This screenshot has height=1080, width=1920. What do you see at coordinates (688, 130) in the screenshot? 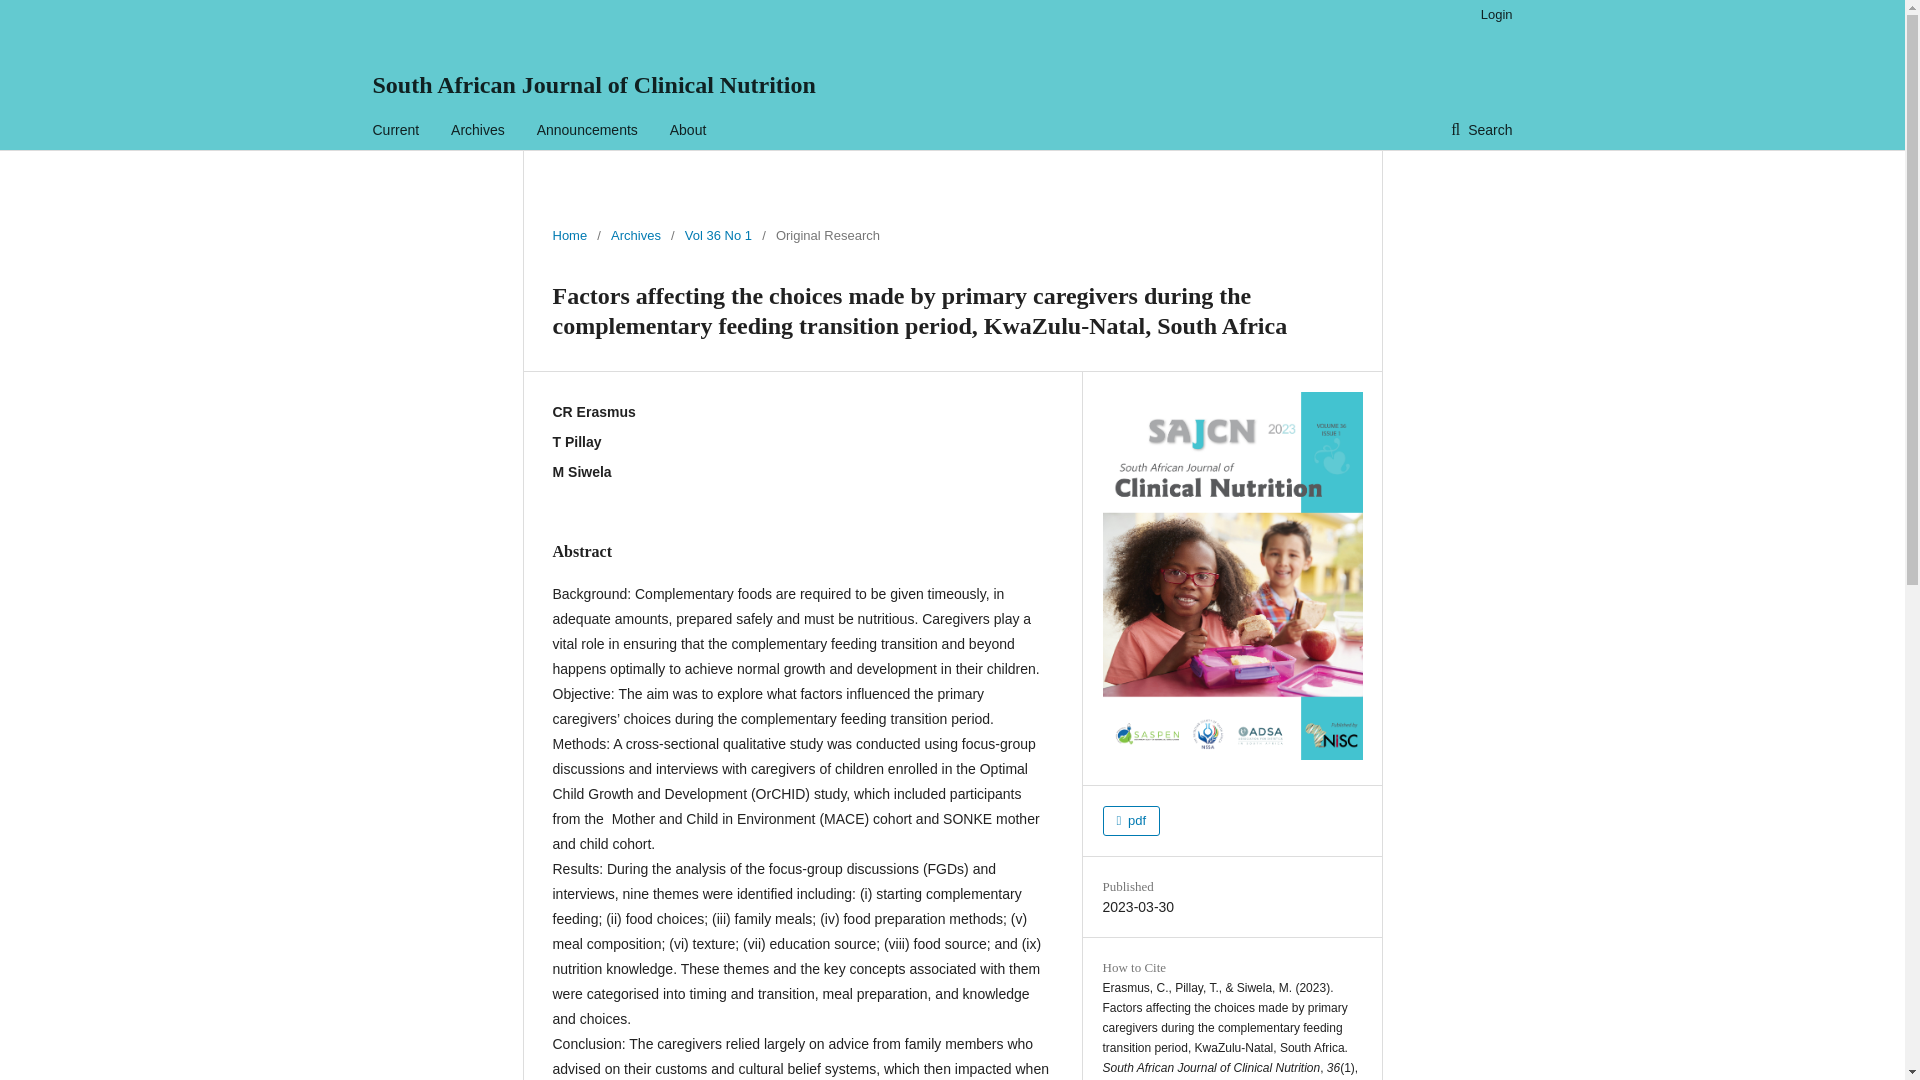
I see `About` at bounding box center [688, 130].